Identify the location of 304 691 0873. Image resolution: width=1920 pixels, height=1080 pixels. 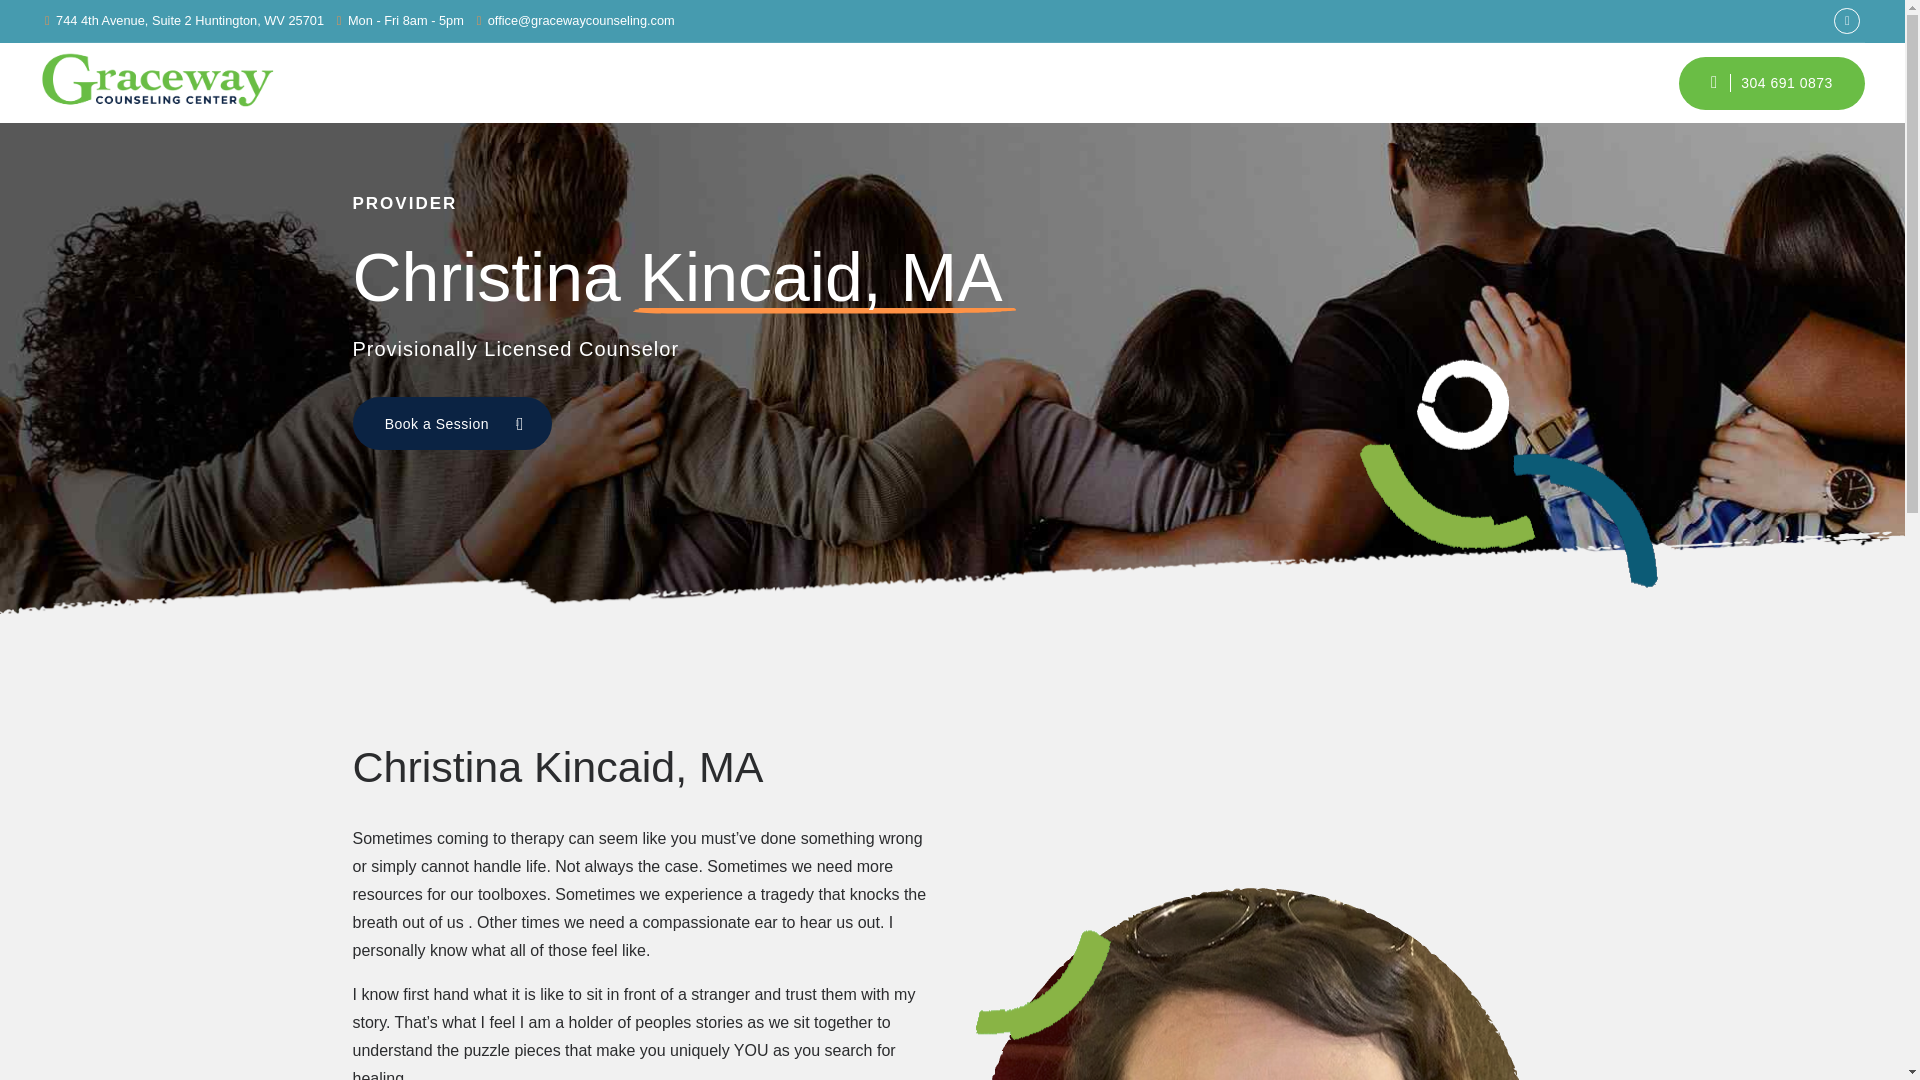
(1771, 82).